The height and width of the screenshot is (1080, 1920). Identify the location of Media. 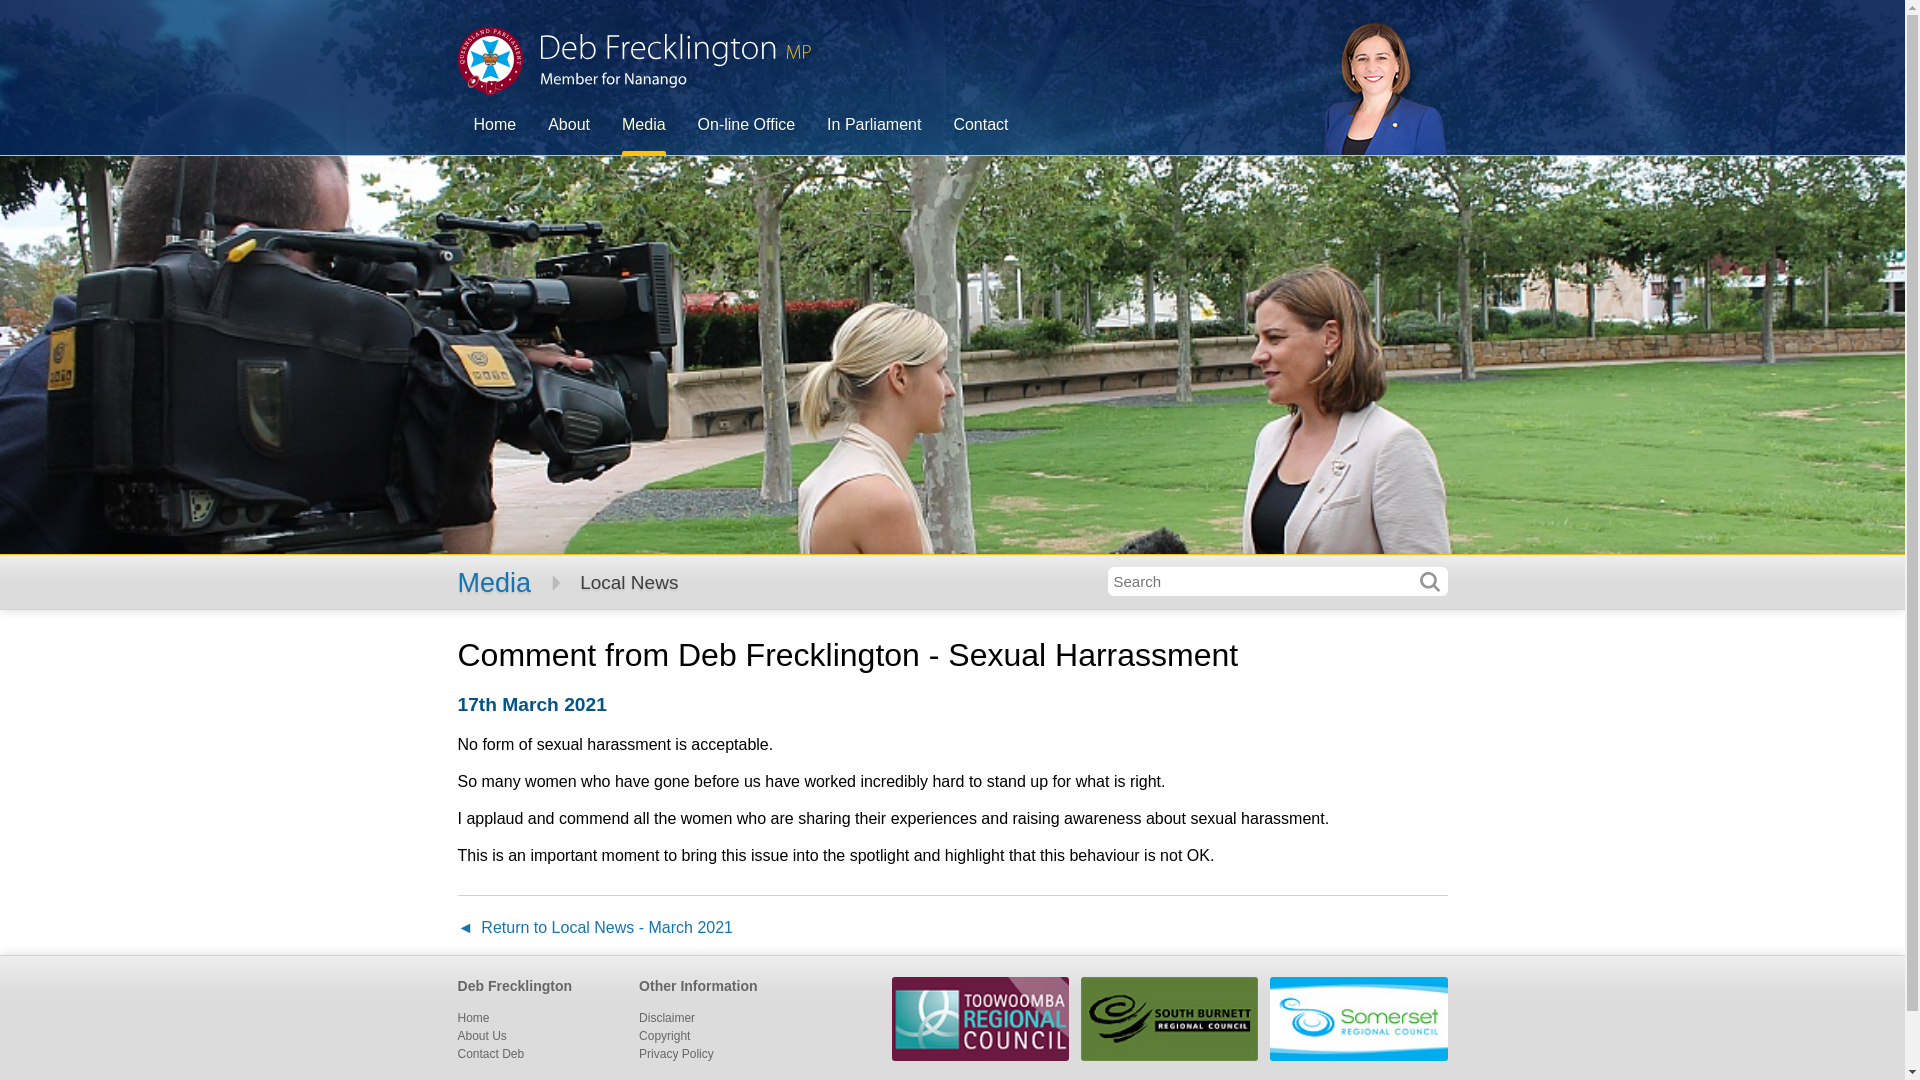
(644, 126).